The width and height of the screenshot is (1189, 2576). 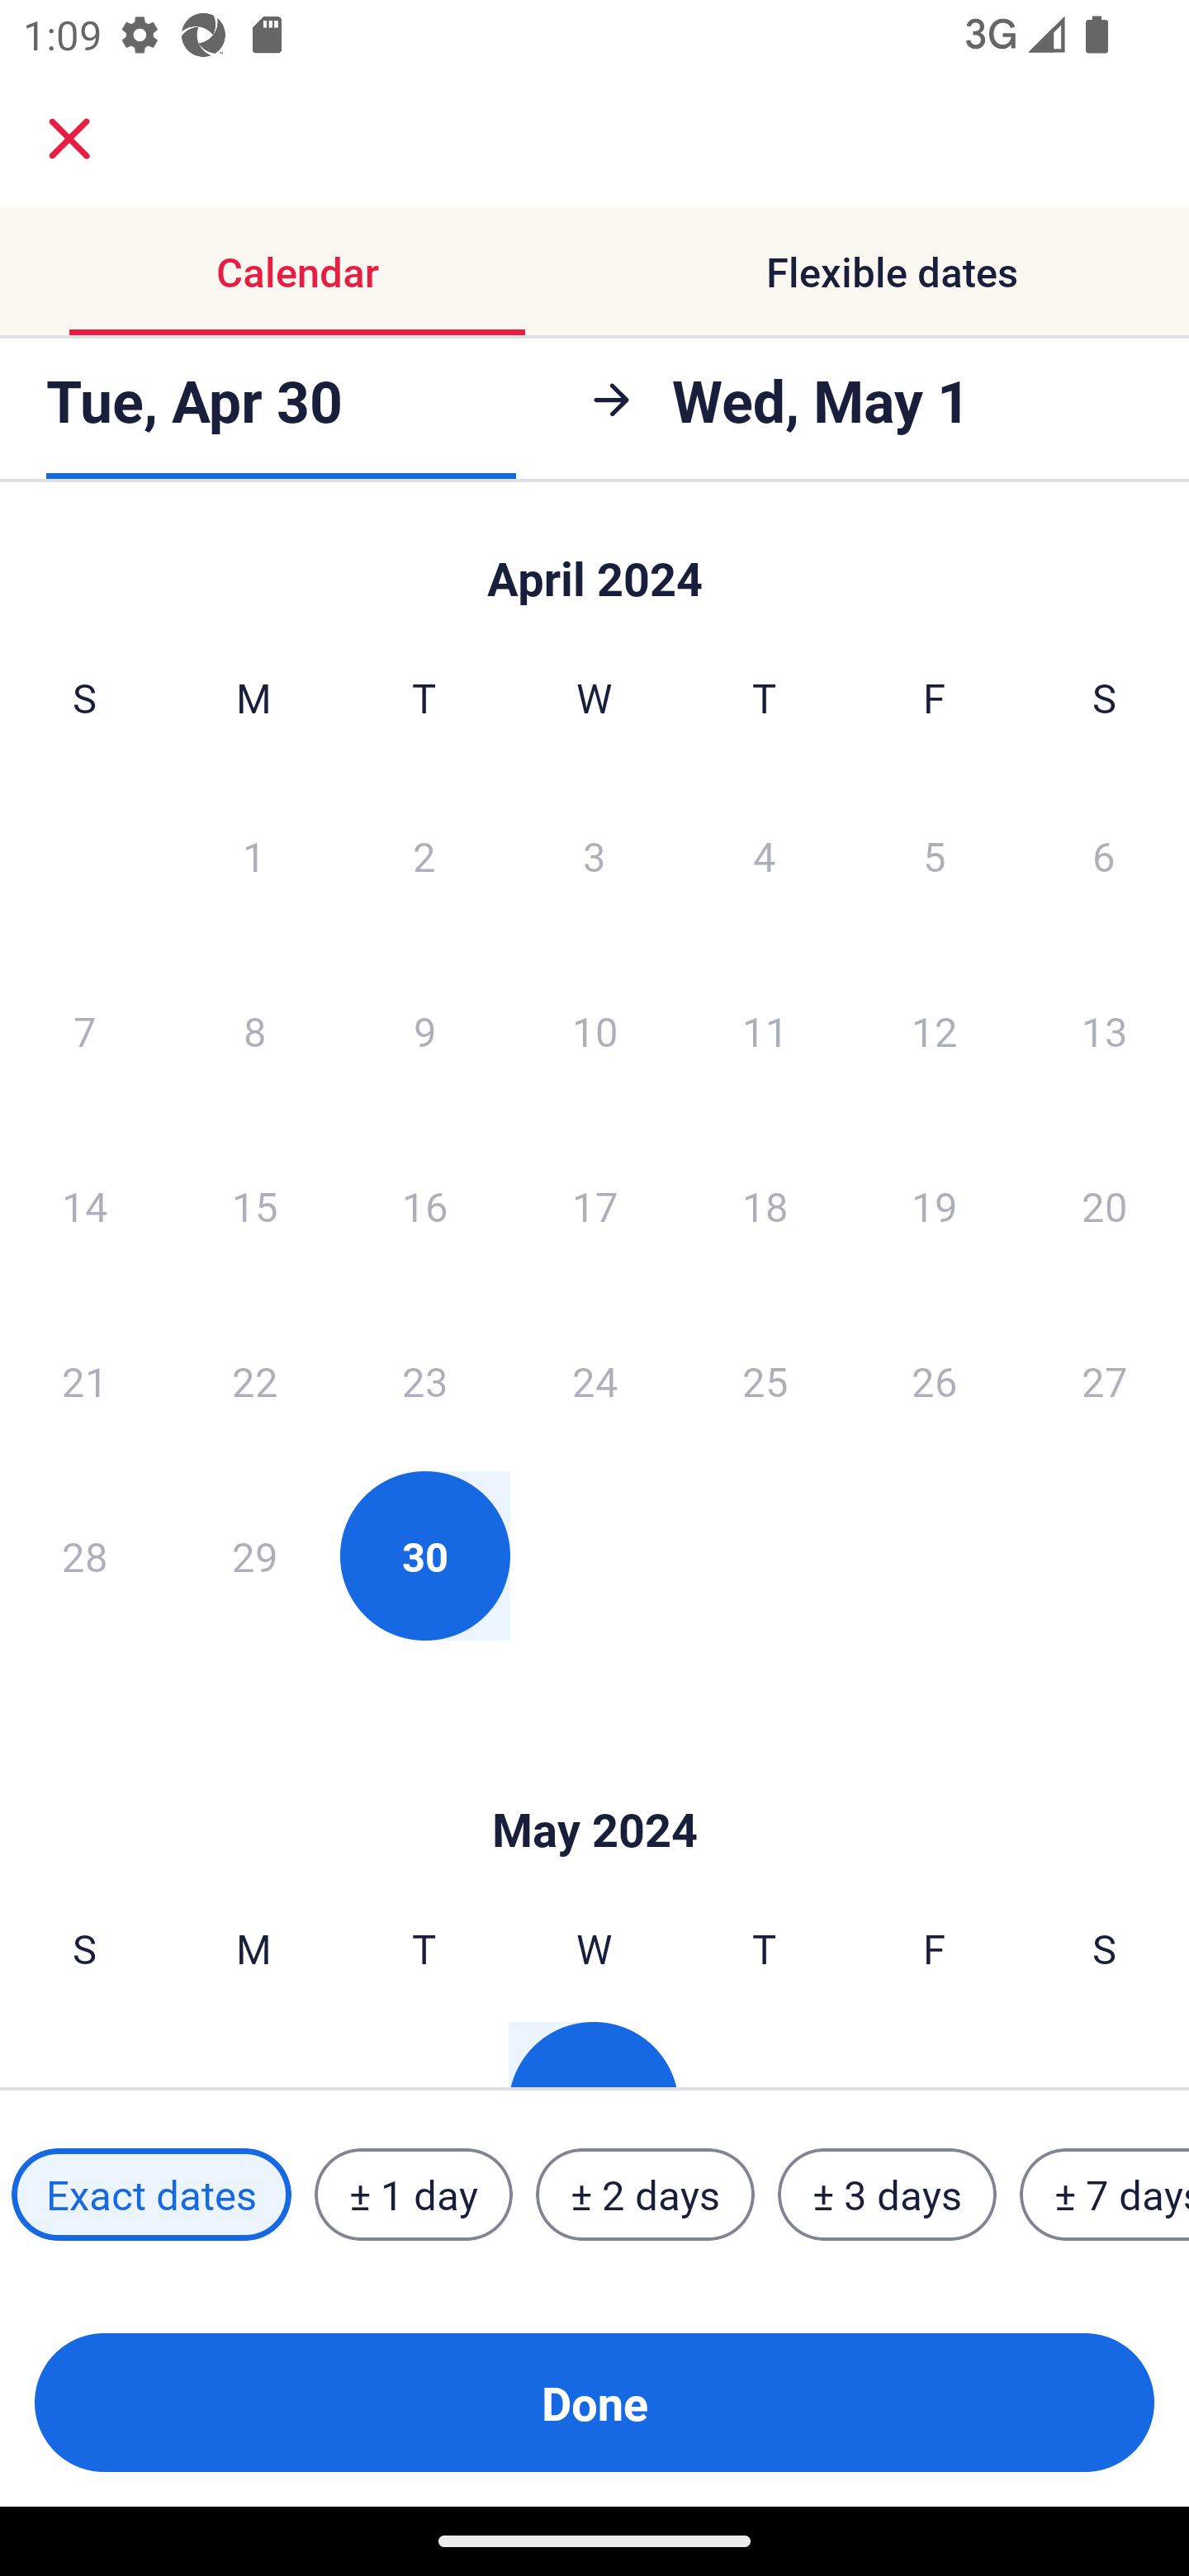 I want to click on 4 Thursday, April 4, 2024, so click(x=765, y=855).